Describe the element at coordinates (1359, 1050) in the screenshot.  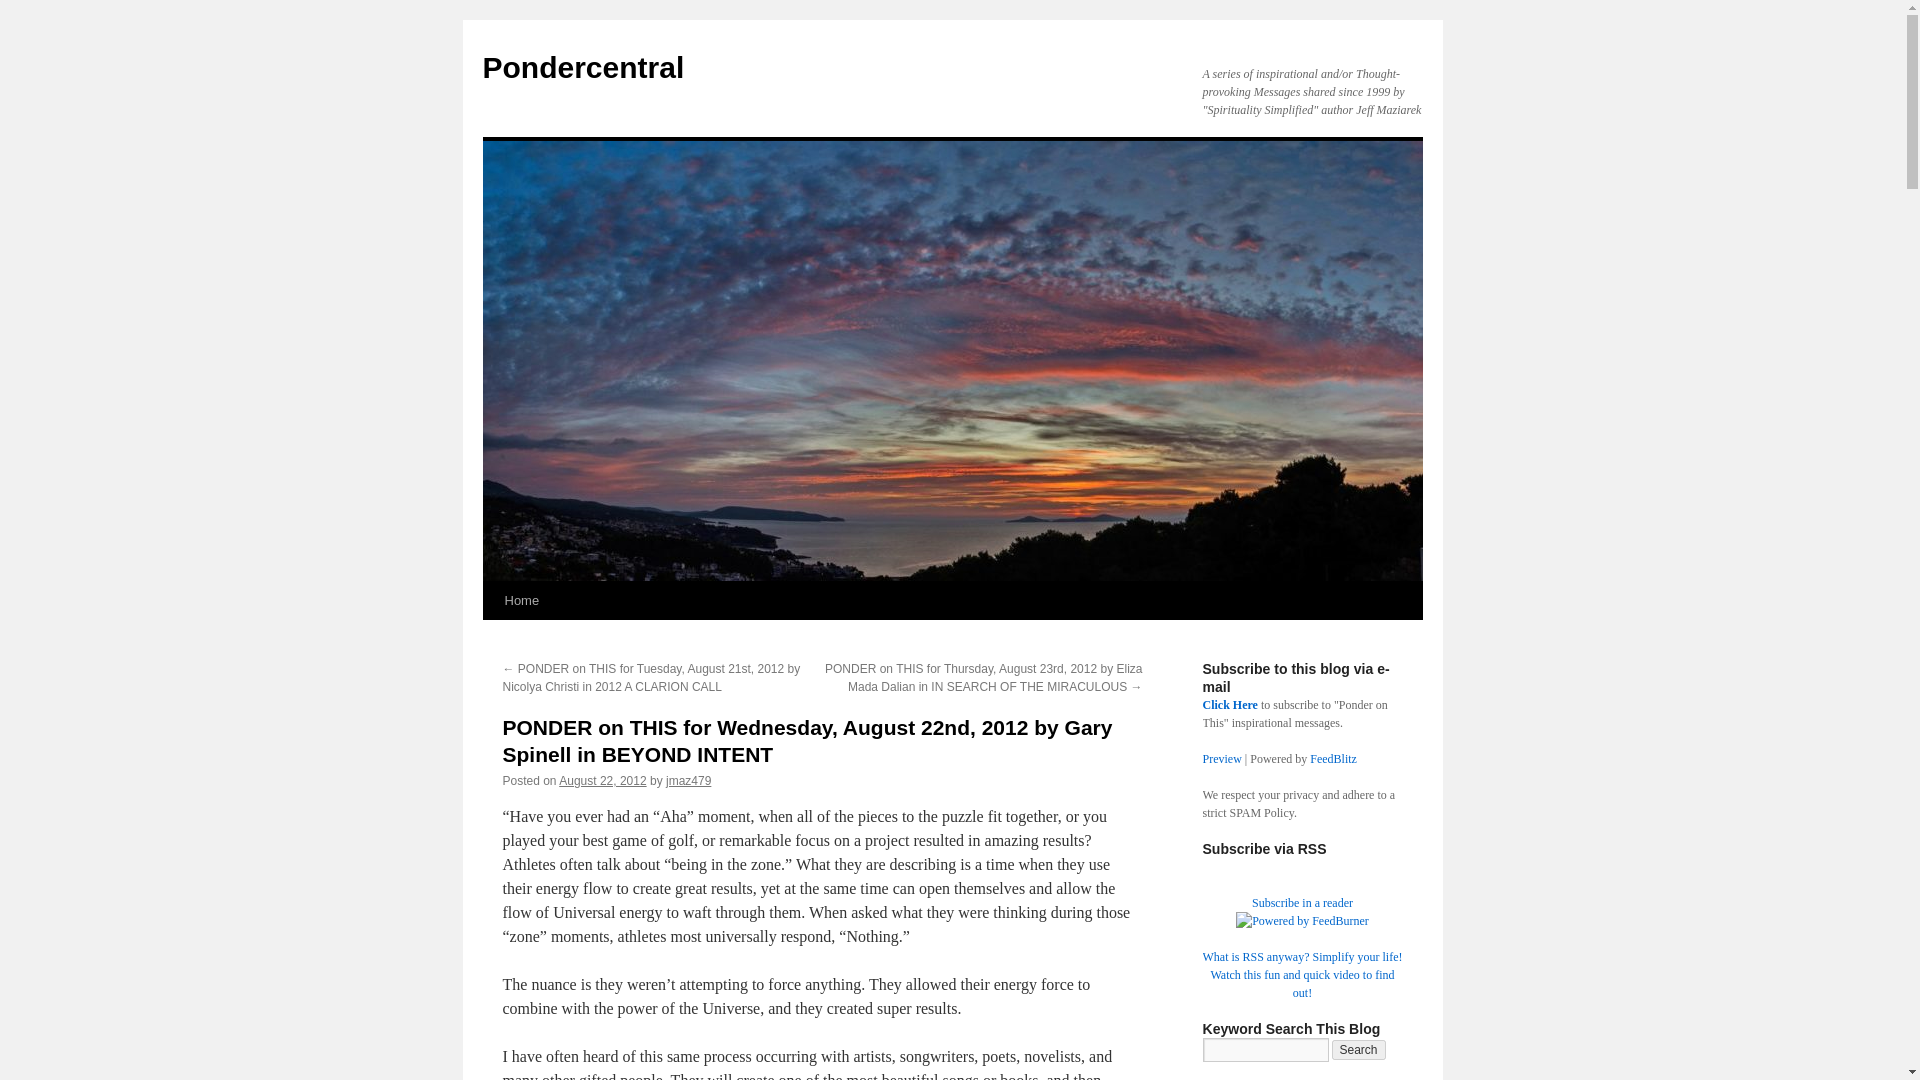
I see `Search` at that location.